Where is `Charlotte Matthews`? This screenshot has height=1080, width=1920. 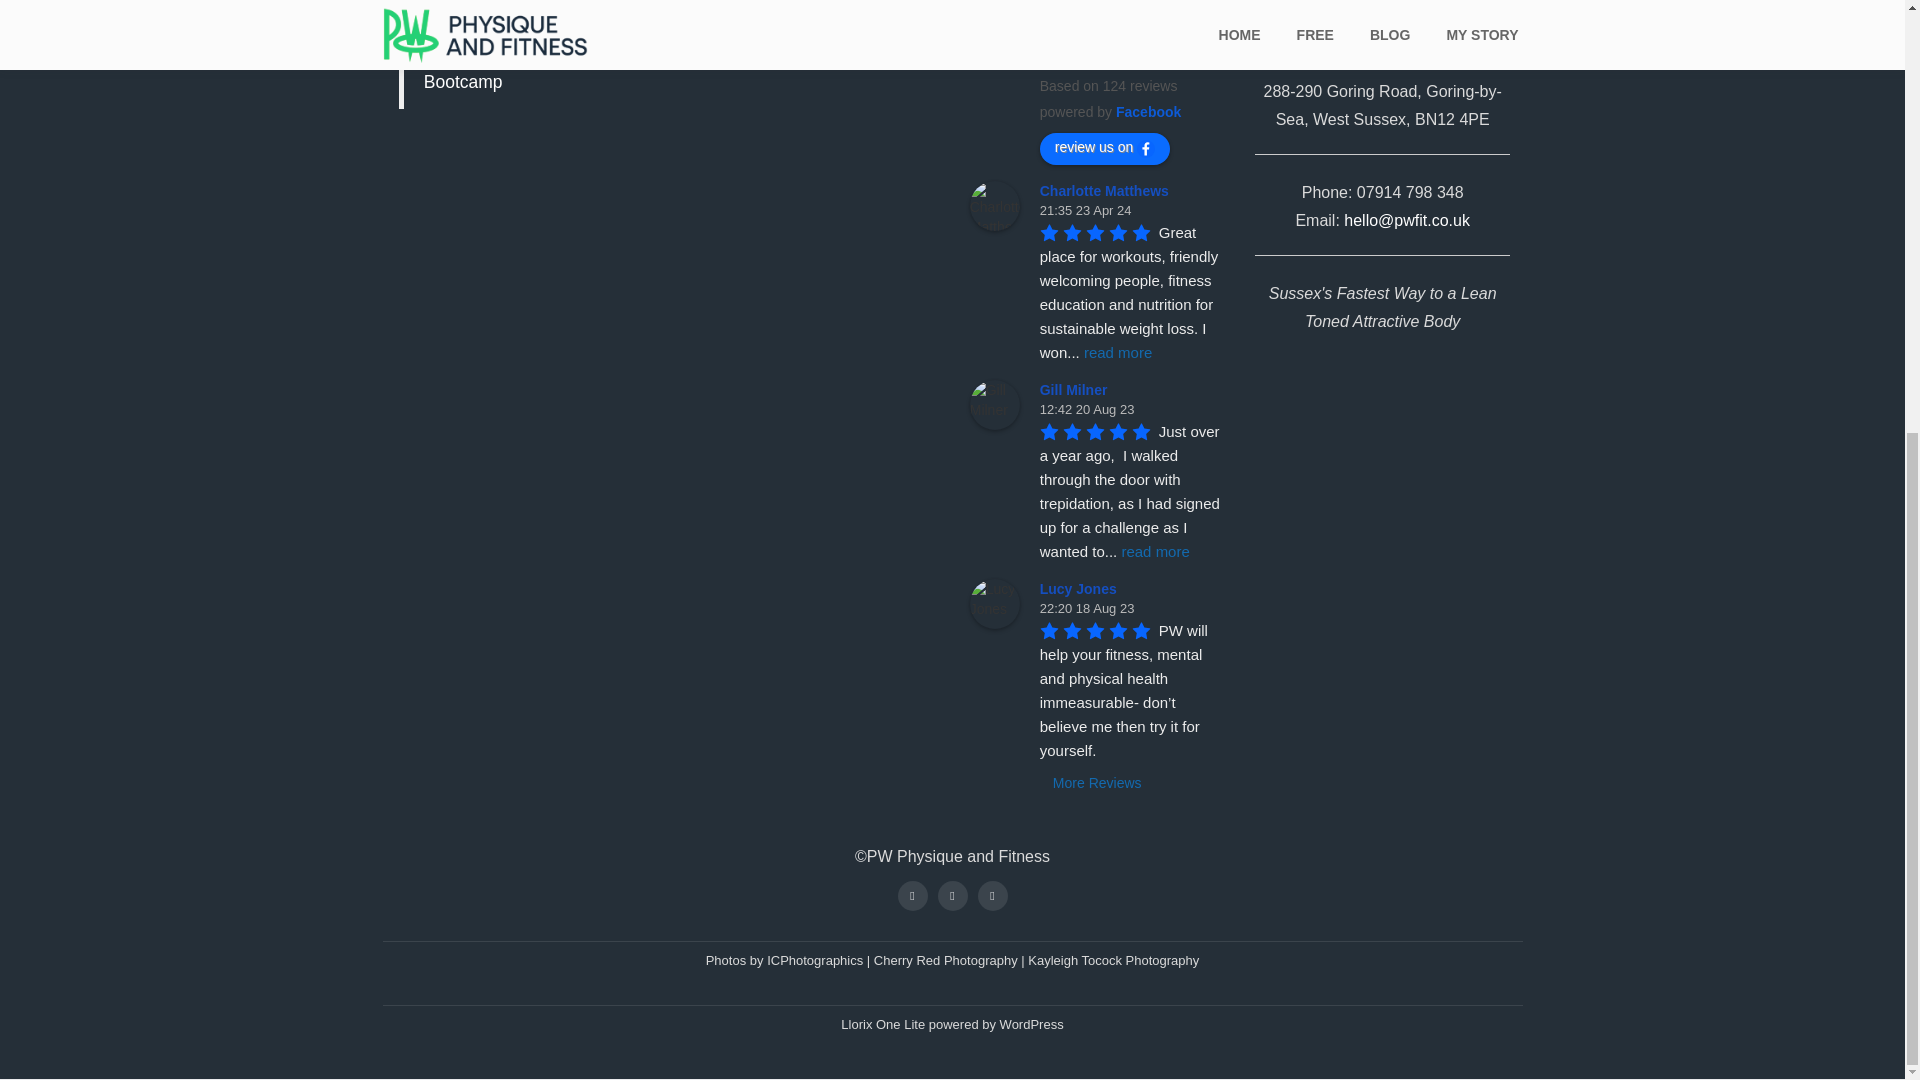 Charlotte Matthews is located at coordinates (1108, 190).